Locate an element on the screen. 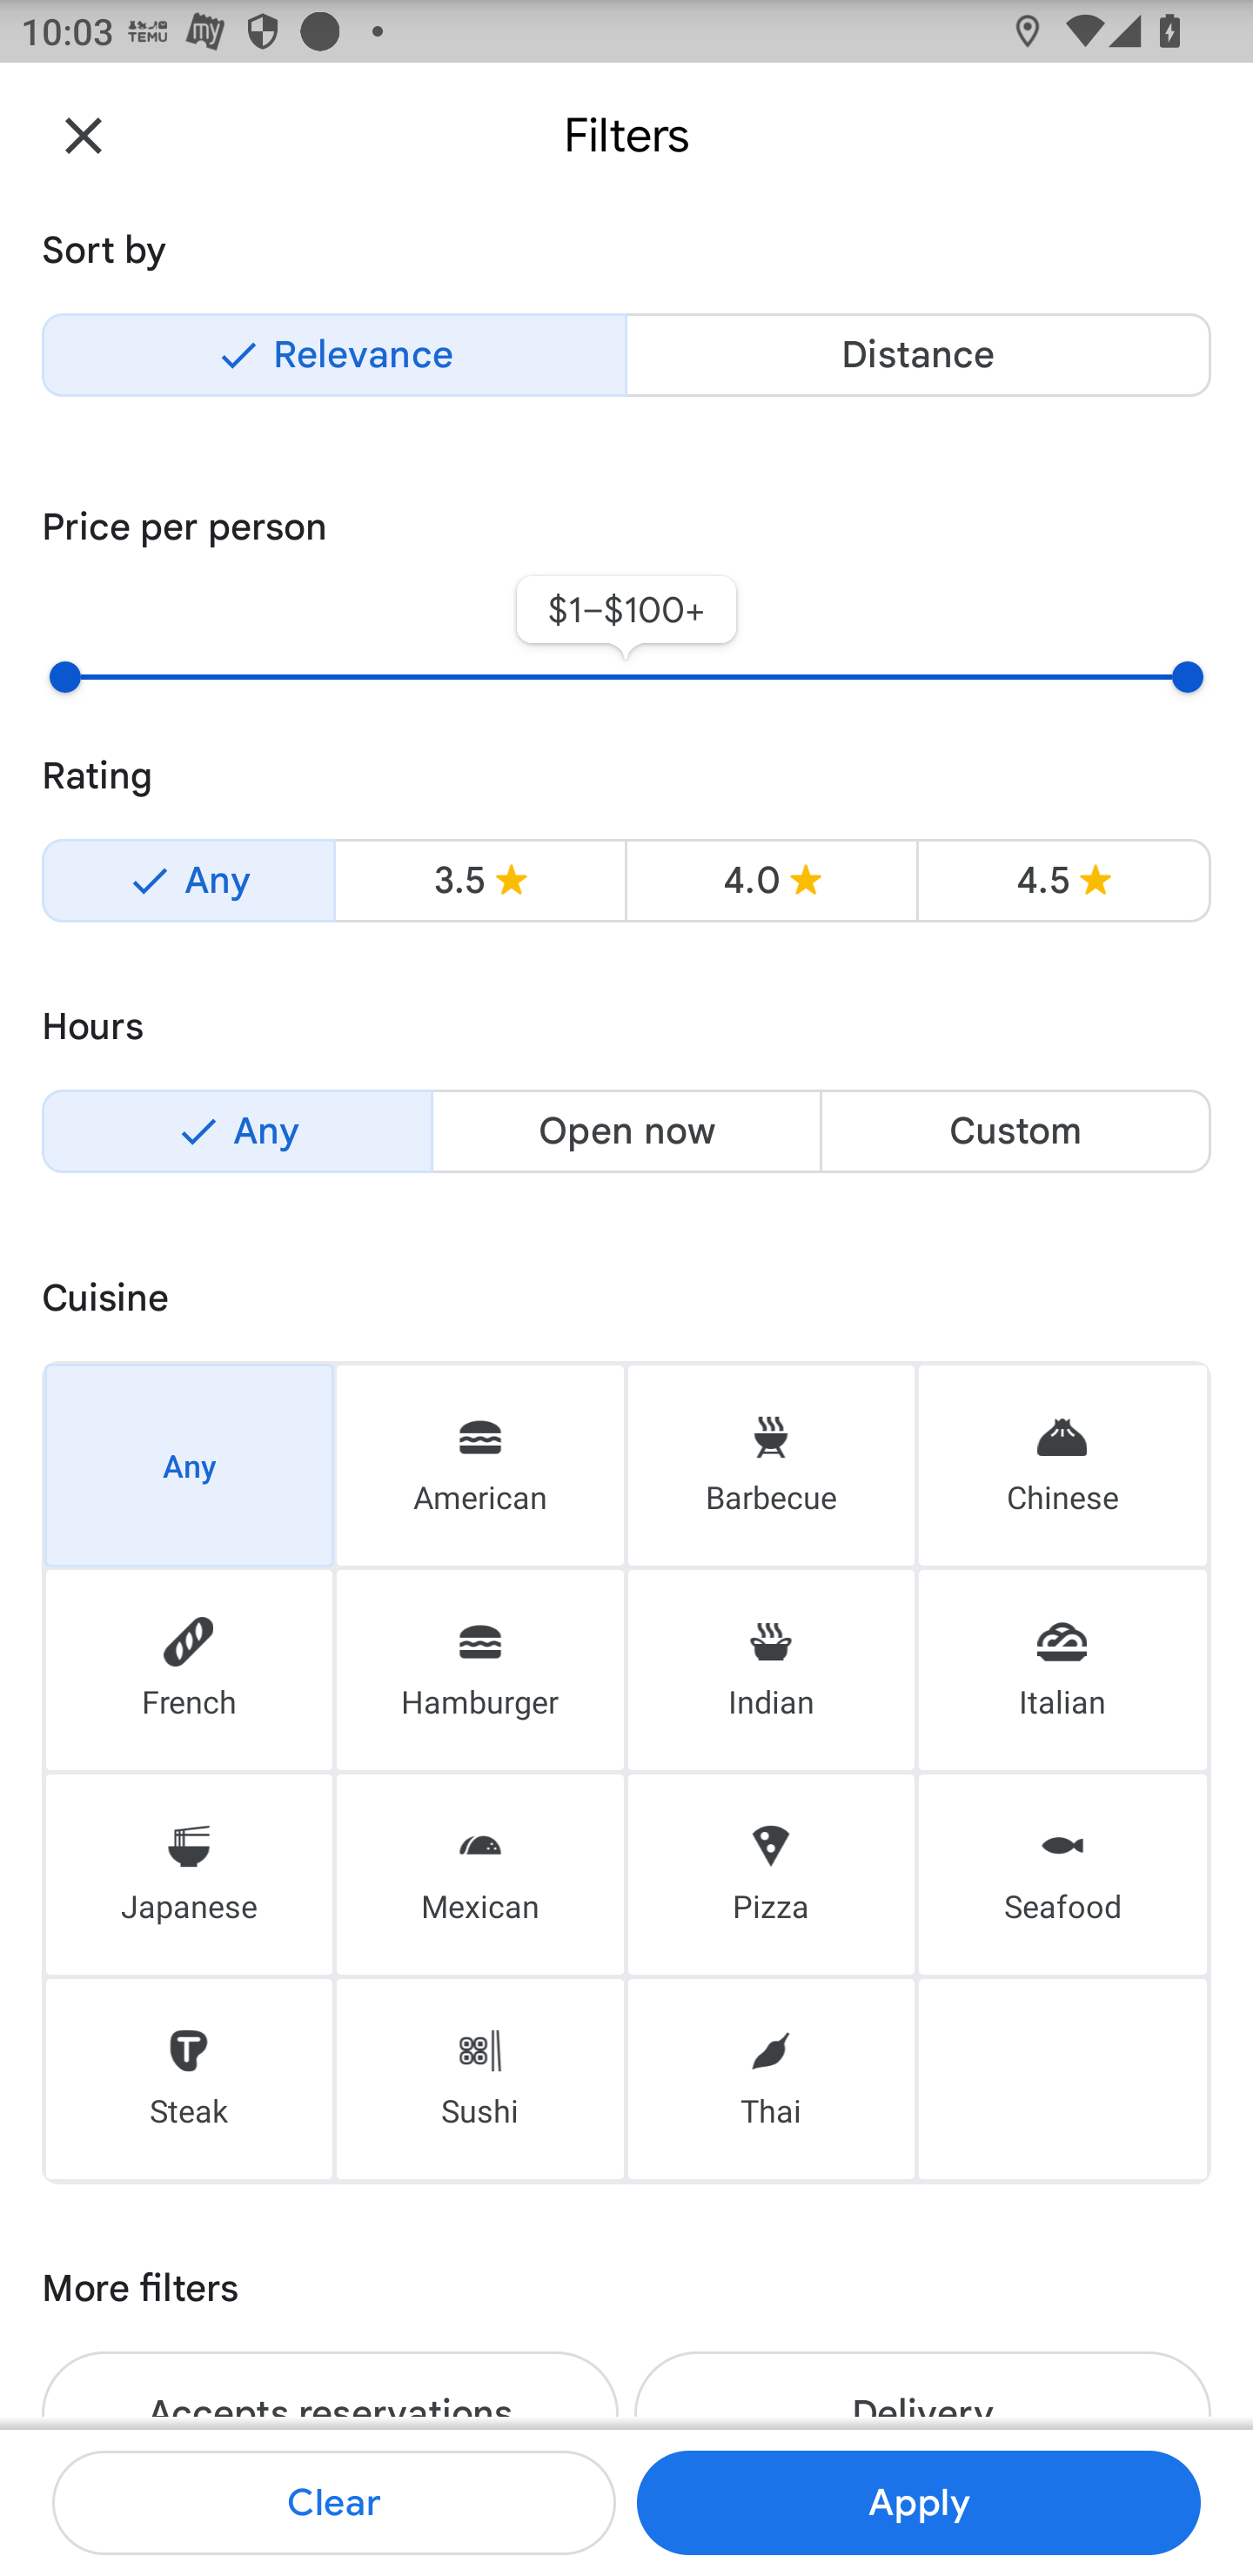  French is located at coordinates (189, 1670).